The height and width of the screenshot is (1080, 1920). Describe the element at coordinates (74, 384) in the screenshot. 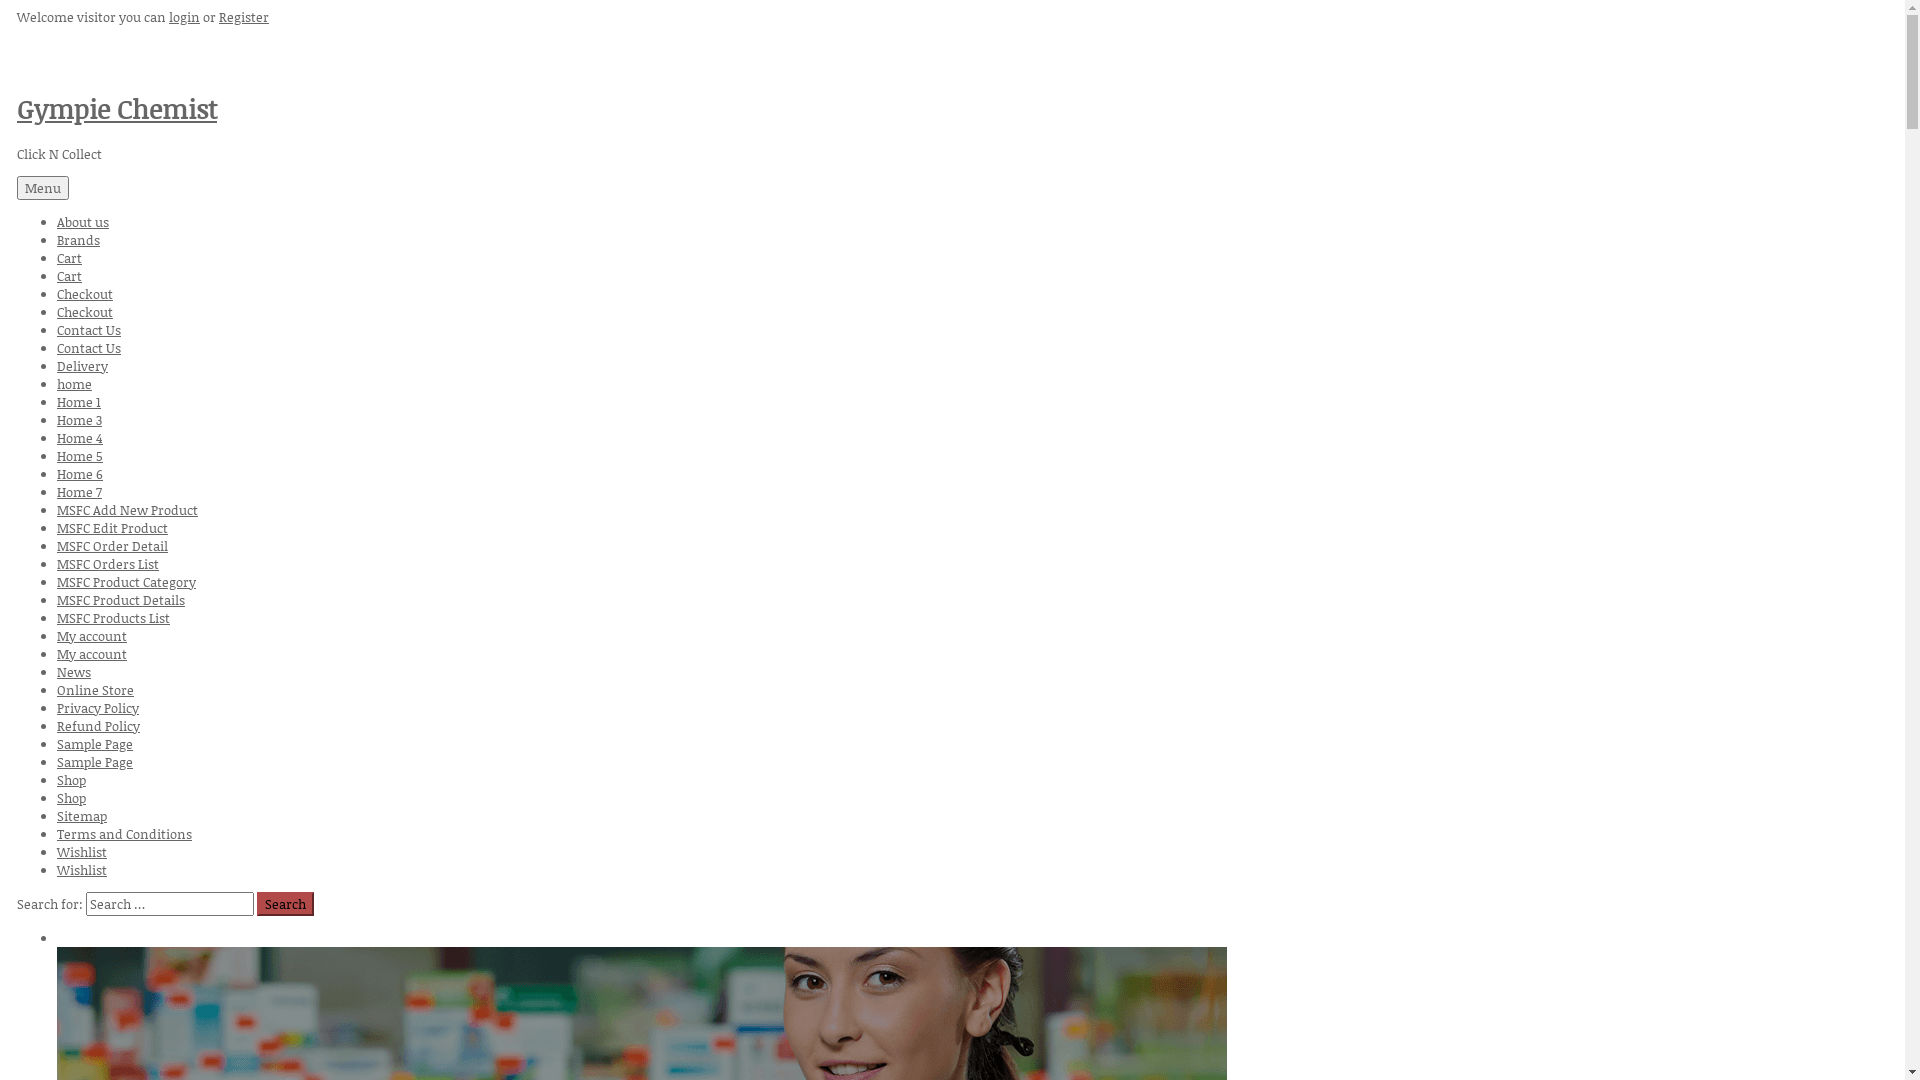

I see `home` at that location.